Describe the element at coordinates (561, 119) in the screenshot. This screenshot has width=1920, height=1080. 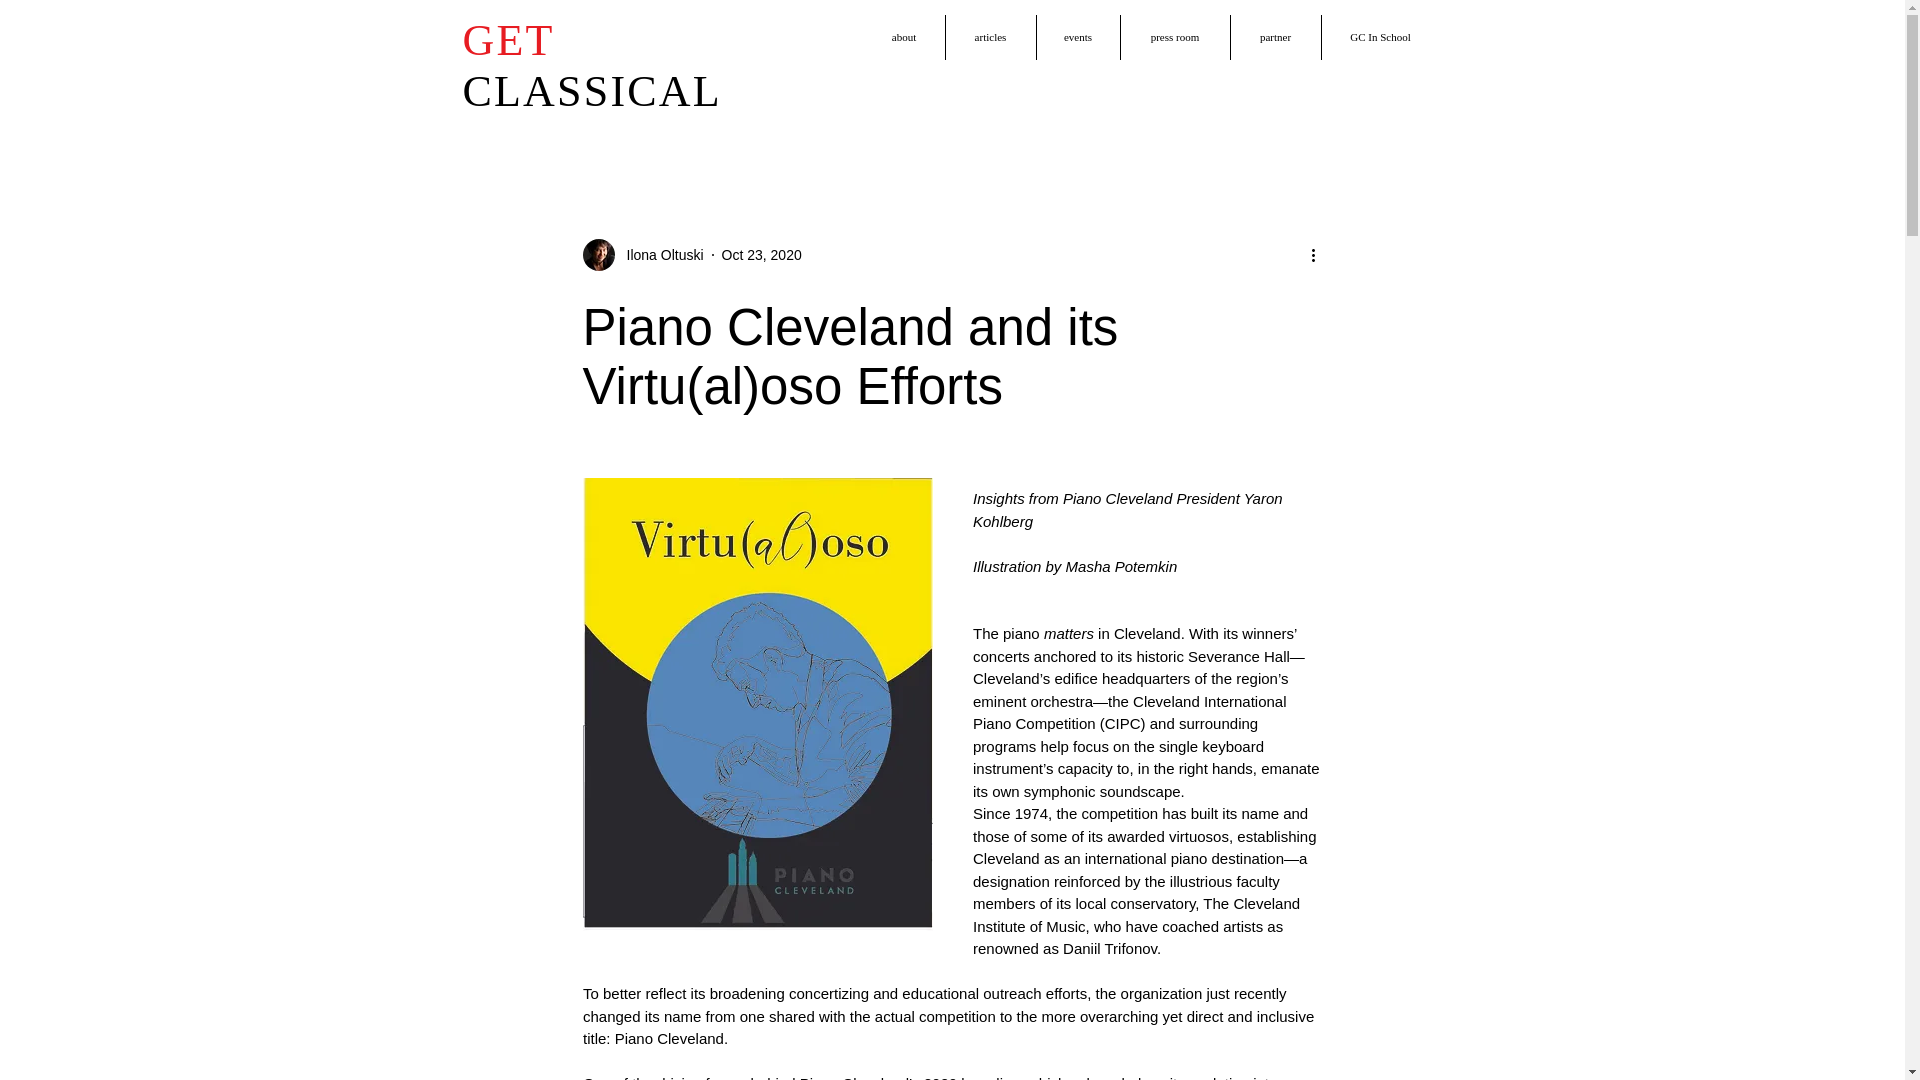
I see `deutsch` at that location.